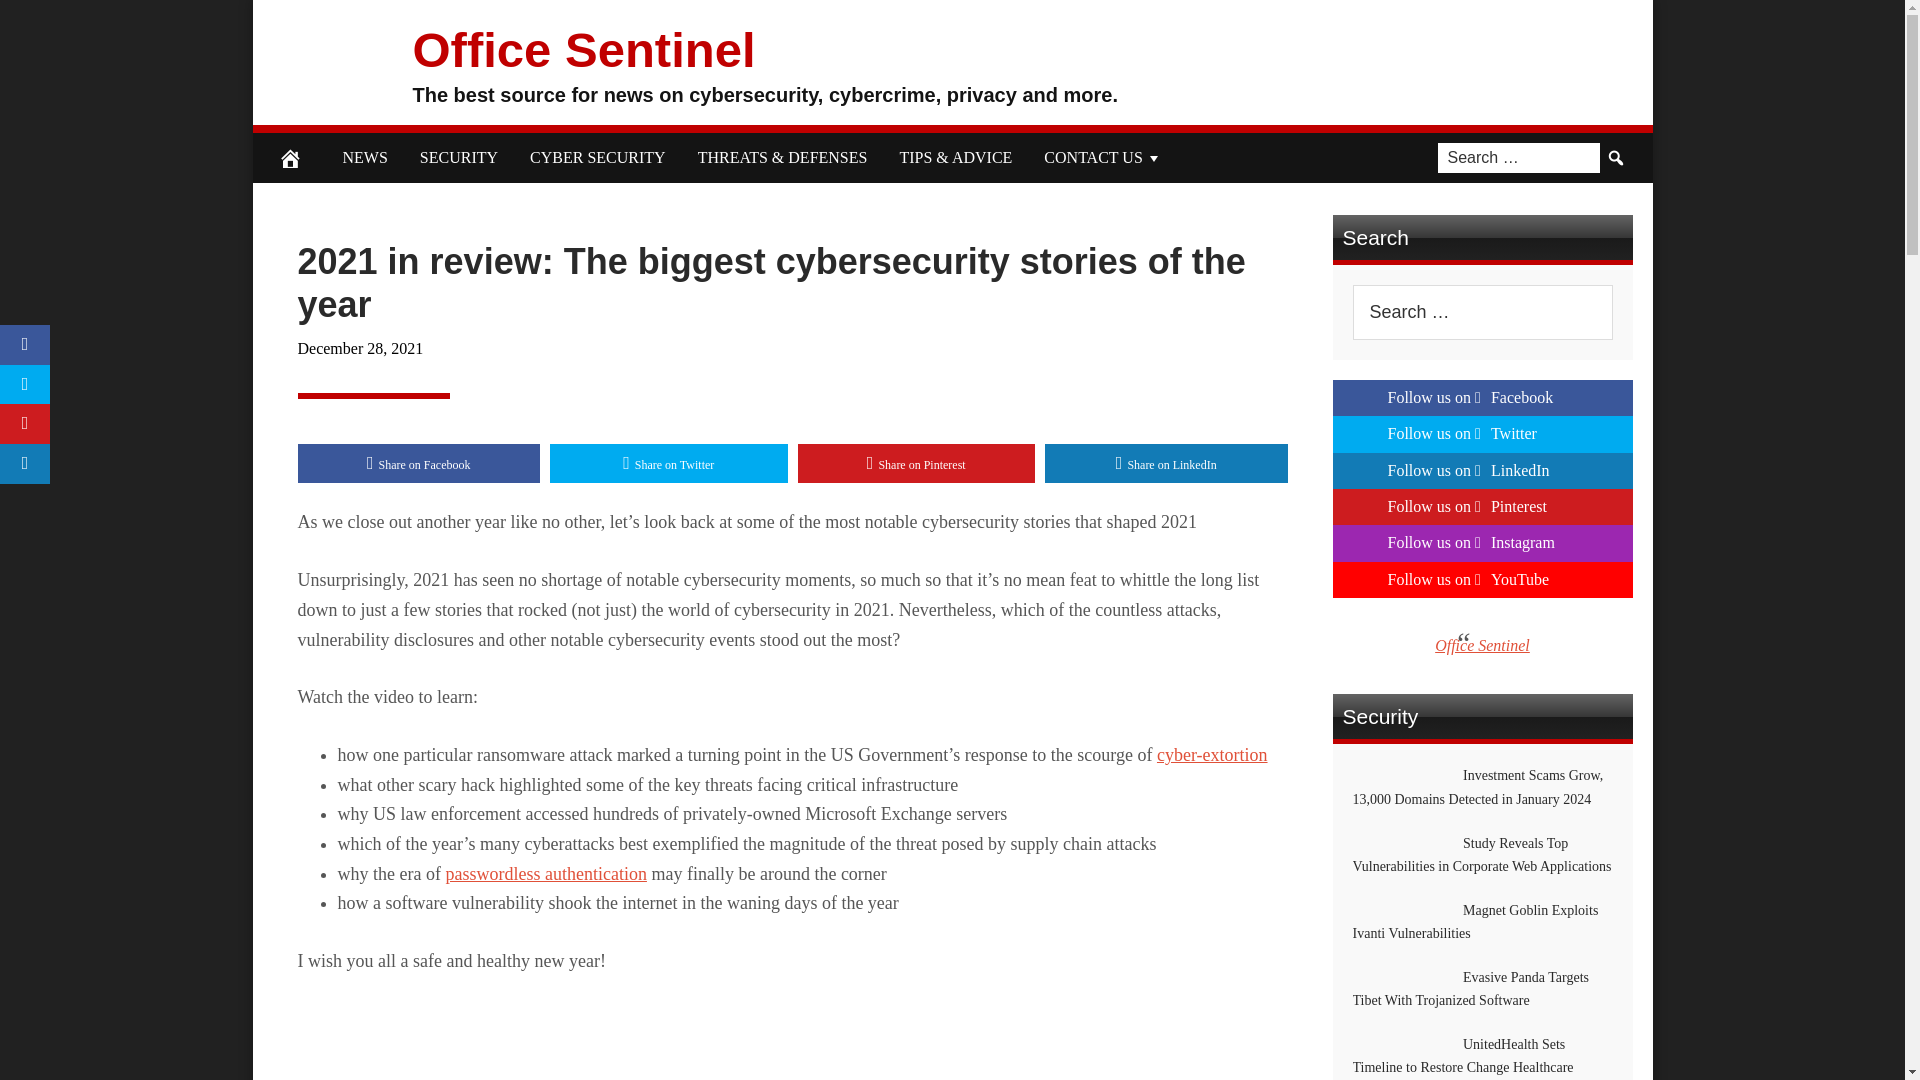 Image resolution: width=1920 pixels, height=1080 pixels. I want to click on Share on Twitter, so click(668, 463).